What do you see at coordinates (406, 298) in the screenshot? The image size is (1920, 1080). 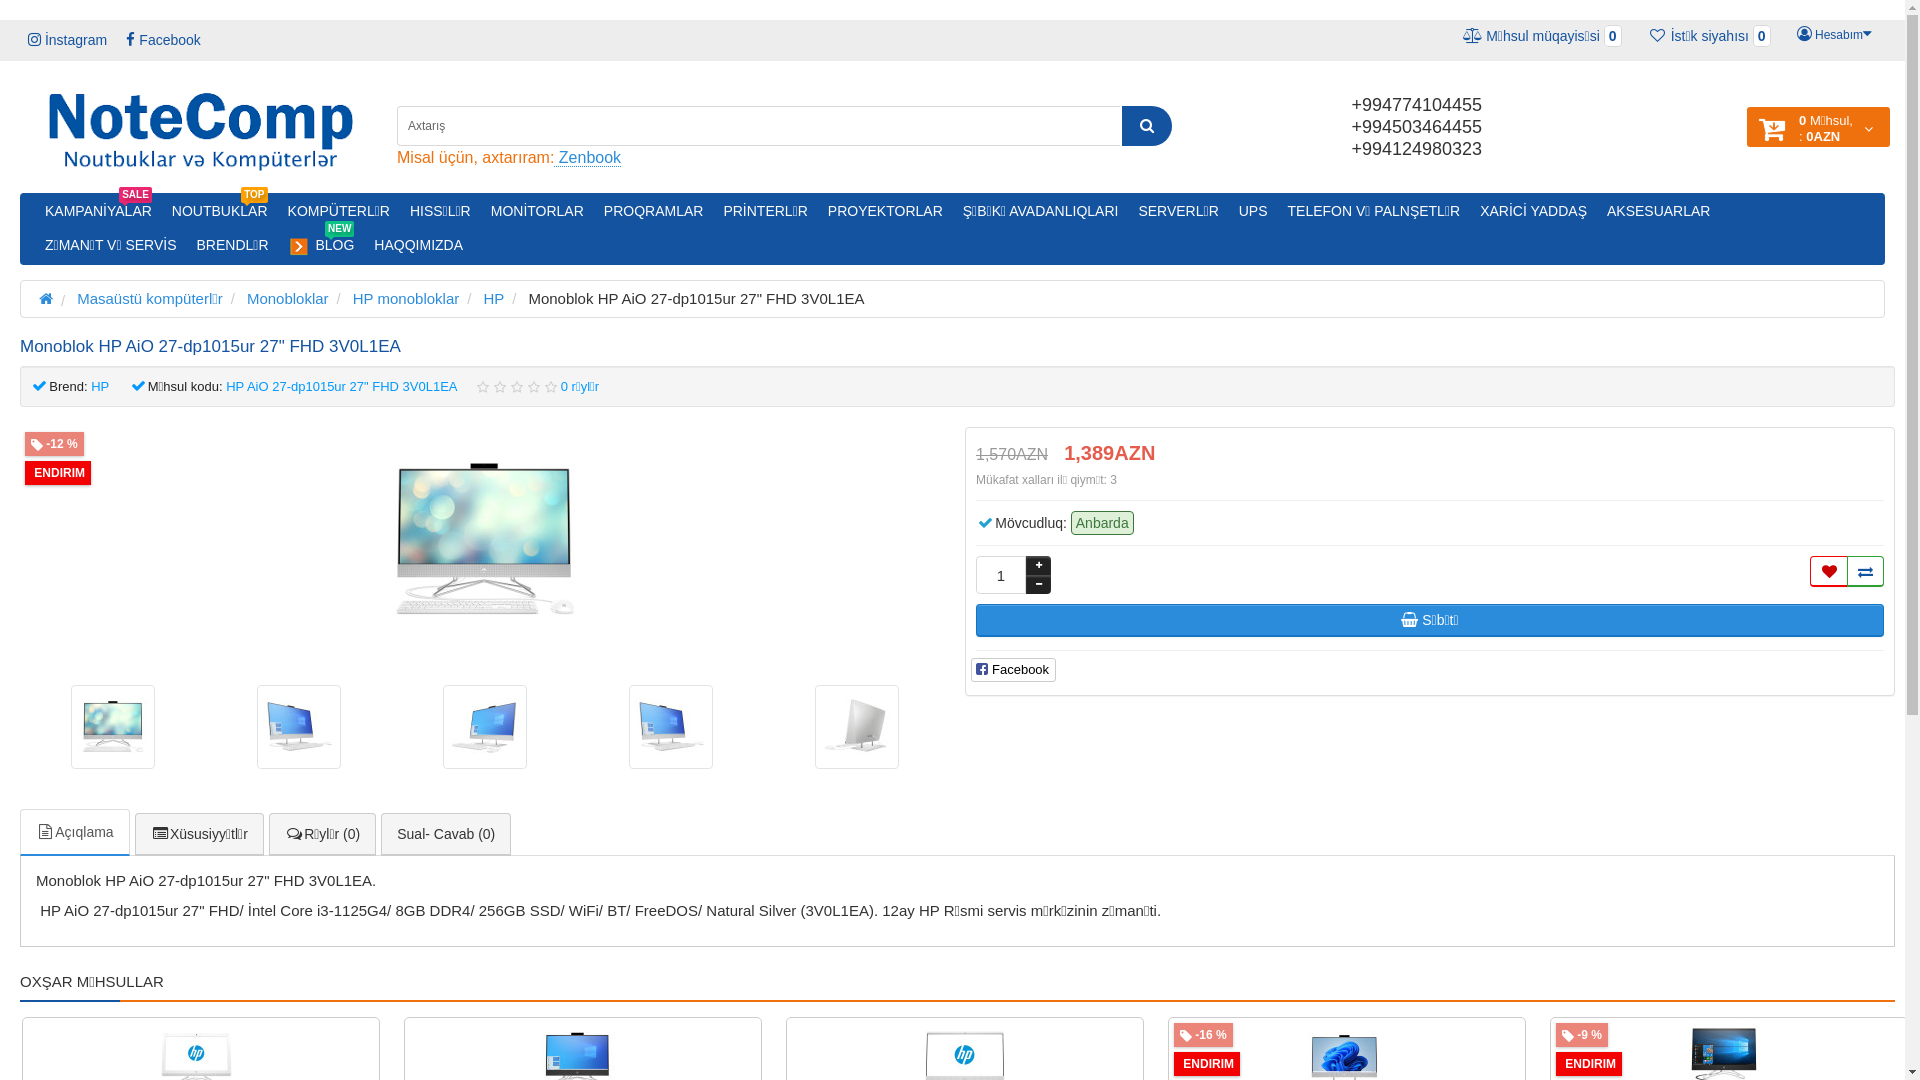 I see `HP monobloklar` at bounding box center [406, 298].